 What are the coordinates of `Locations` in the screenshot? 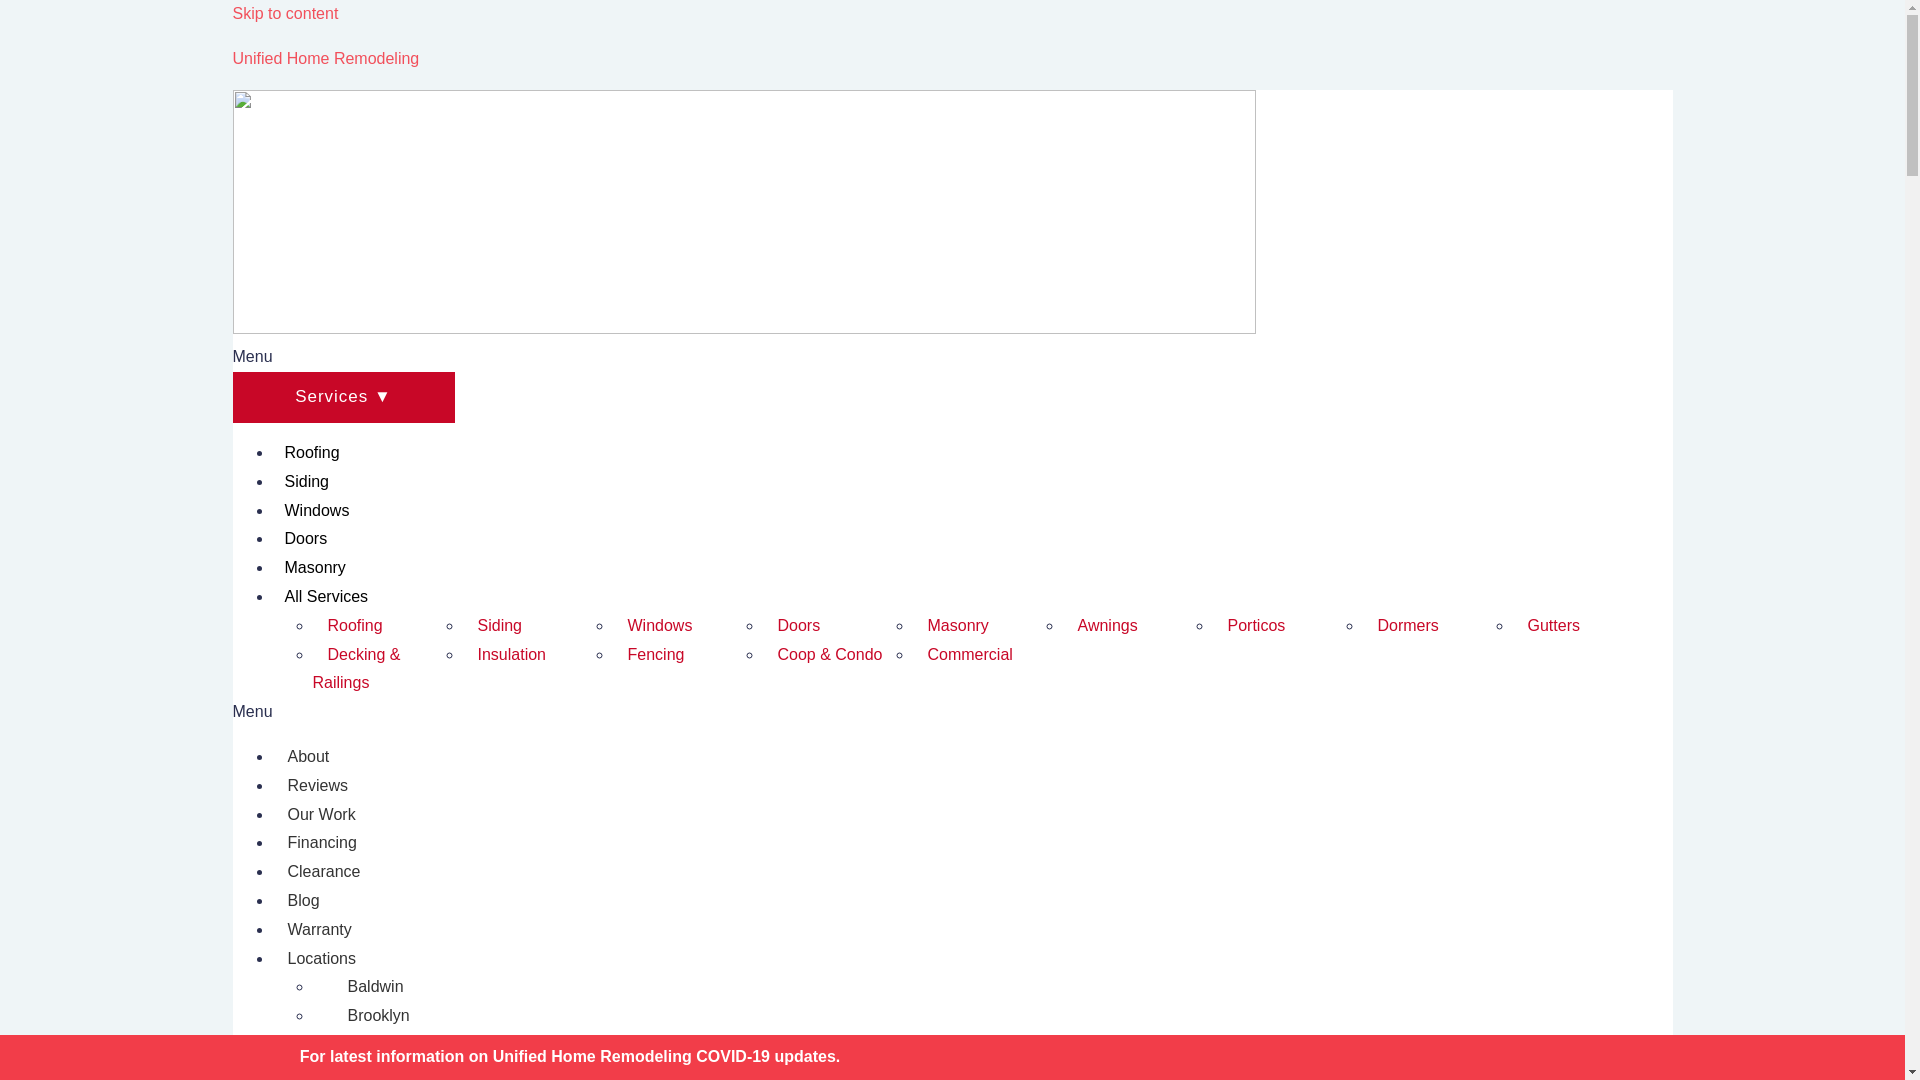 It's located at (321, 958).